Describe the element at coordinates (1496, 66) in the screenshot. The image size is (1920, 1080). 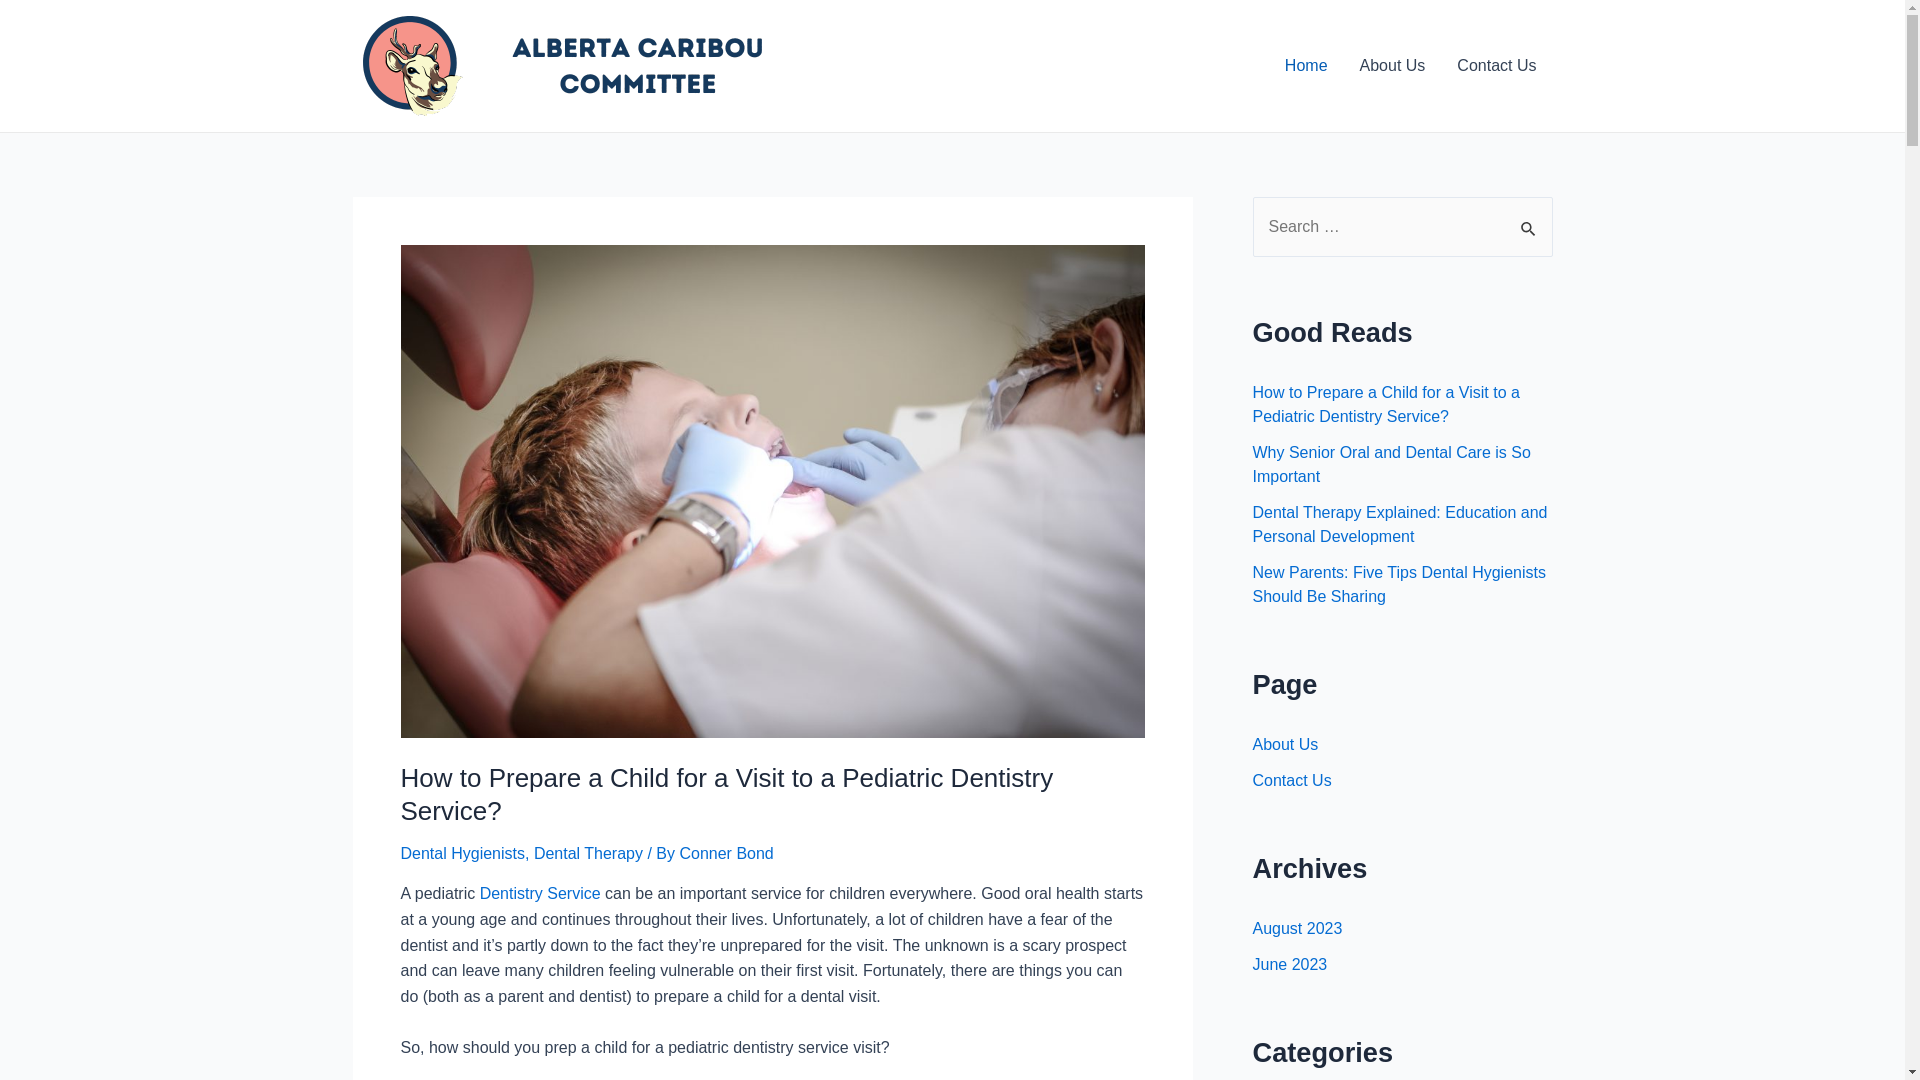
I see `Contact Us` at that location.